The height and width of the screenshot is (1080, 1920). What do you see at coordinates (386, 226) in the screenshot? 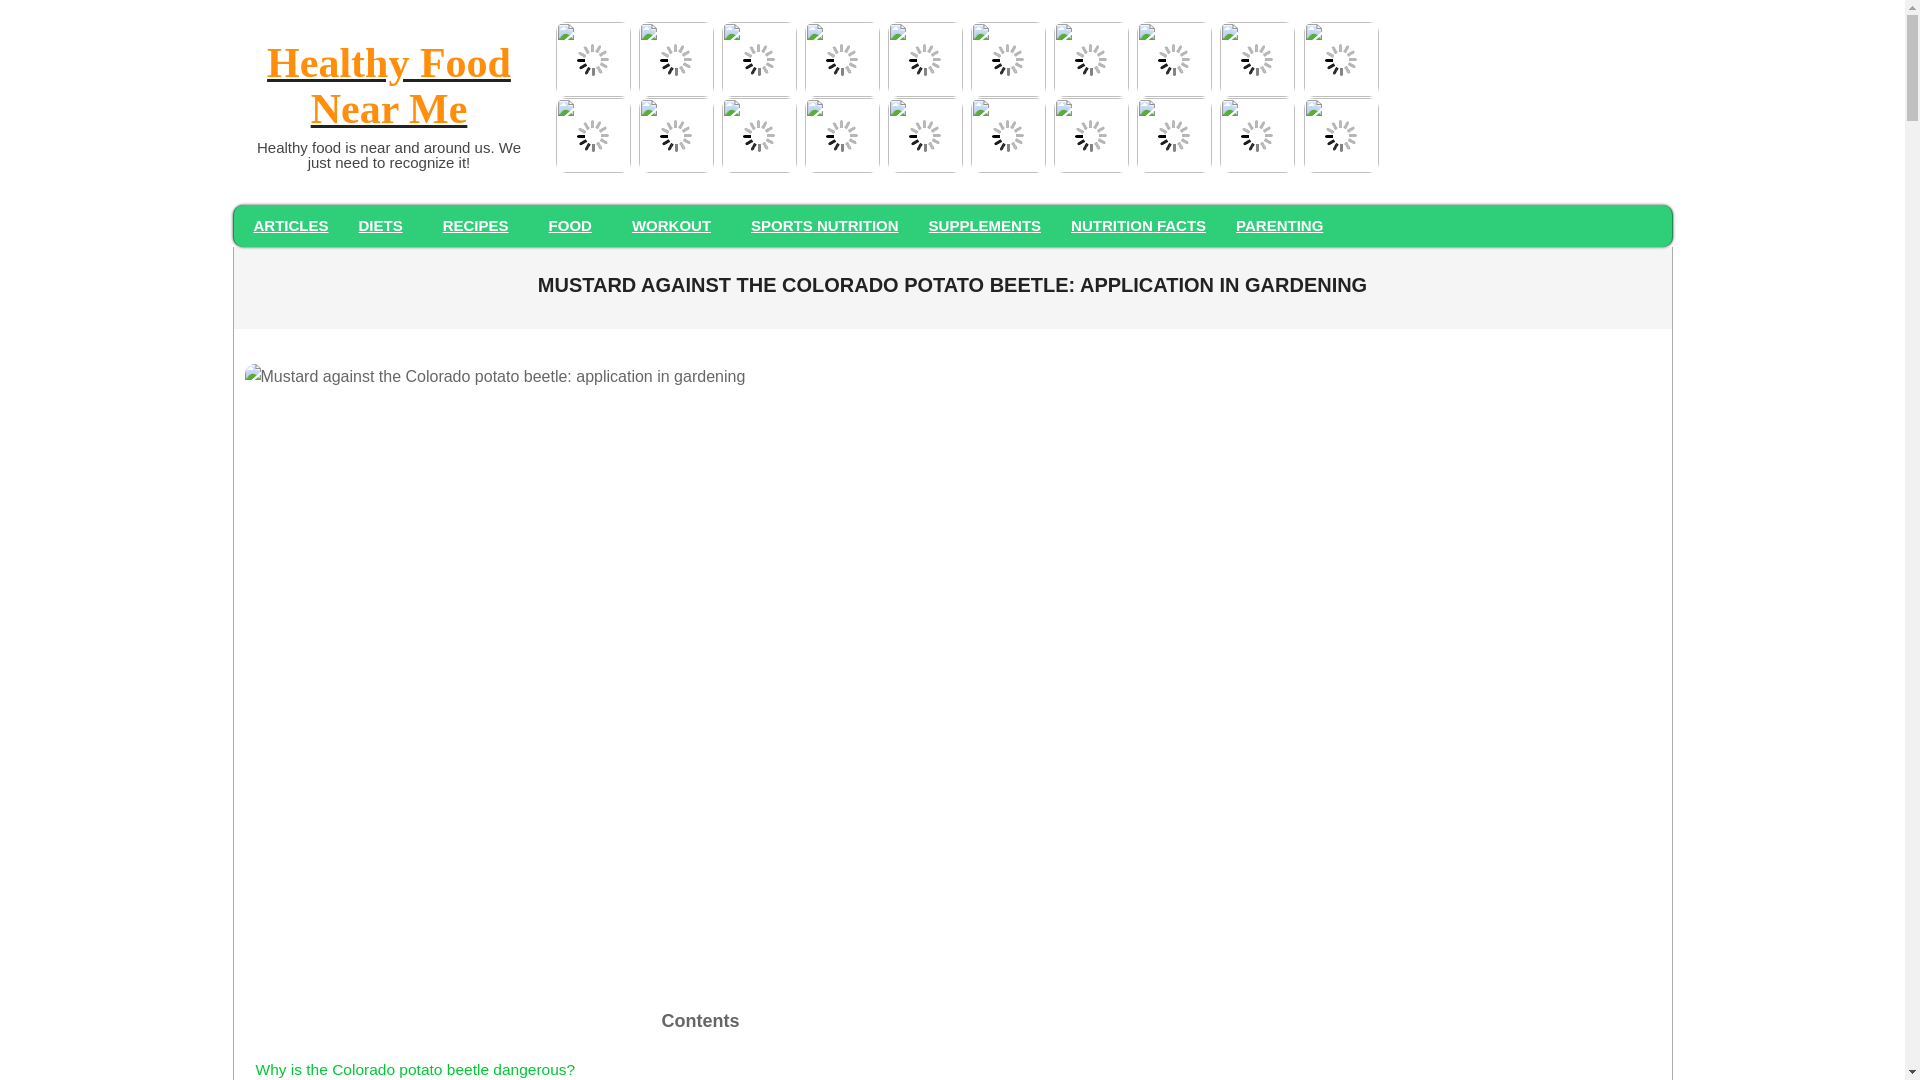
I see `DIETS` at bounding box center [386, 226].